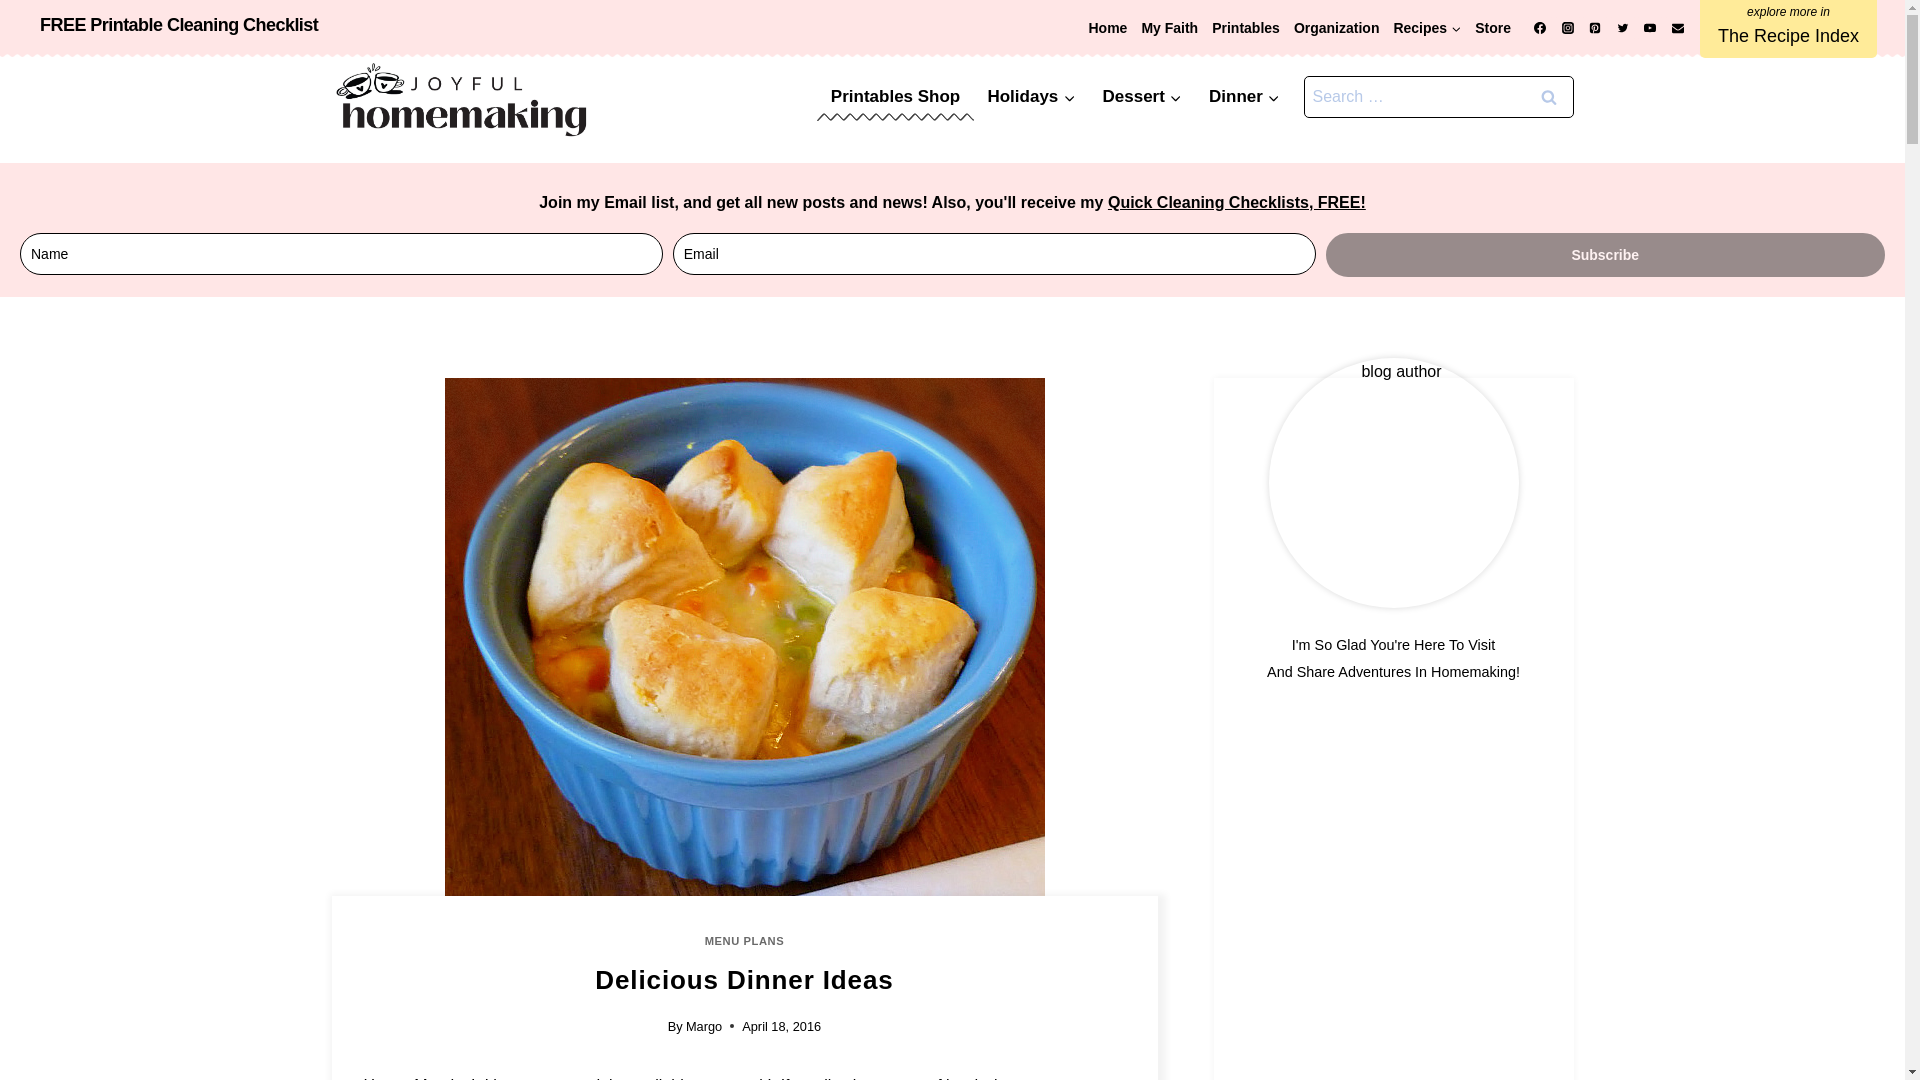 This screenshot has height=1080, width=1920. What do you see at coordinates (1336, 28) in the screenshot?
I see `Organization` at bounding box center [1336, 28].